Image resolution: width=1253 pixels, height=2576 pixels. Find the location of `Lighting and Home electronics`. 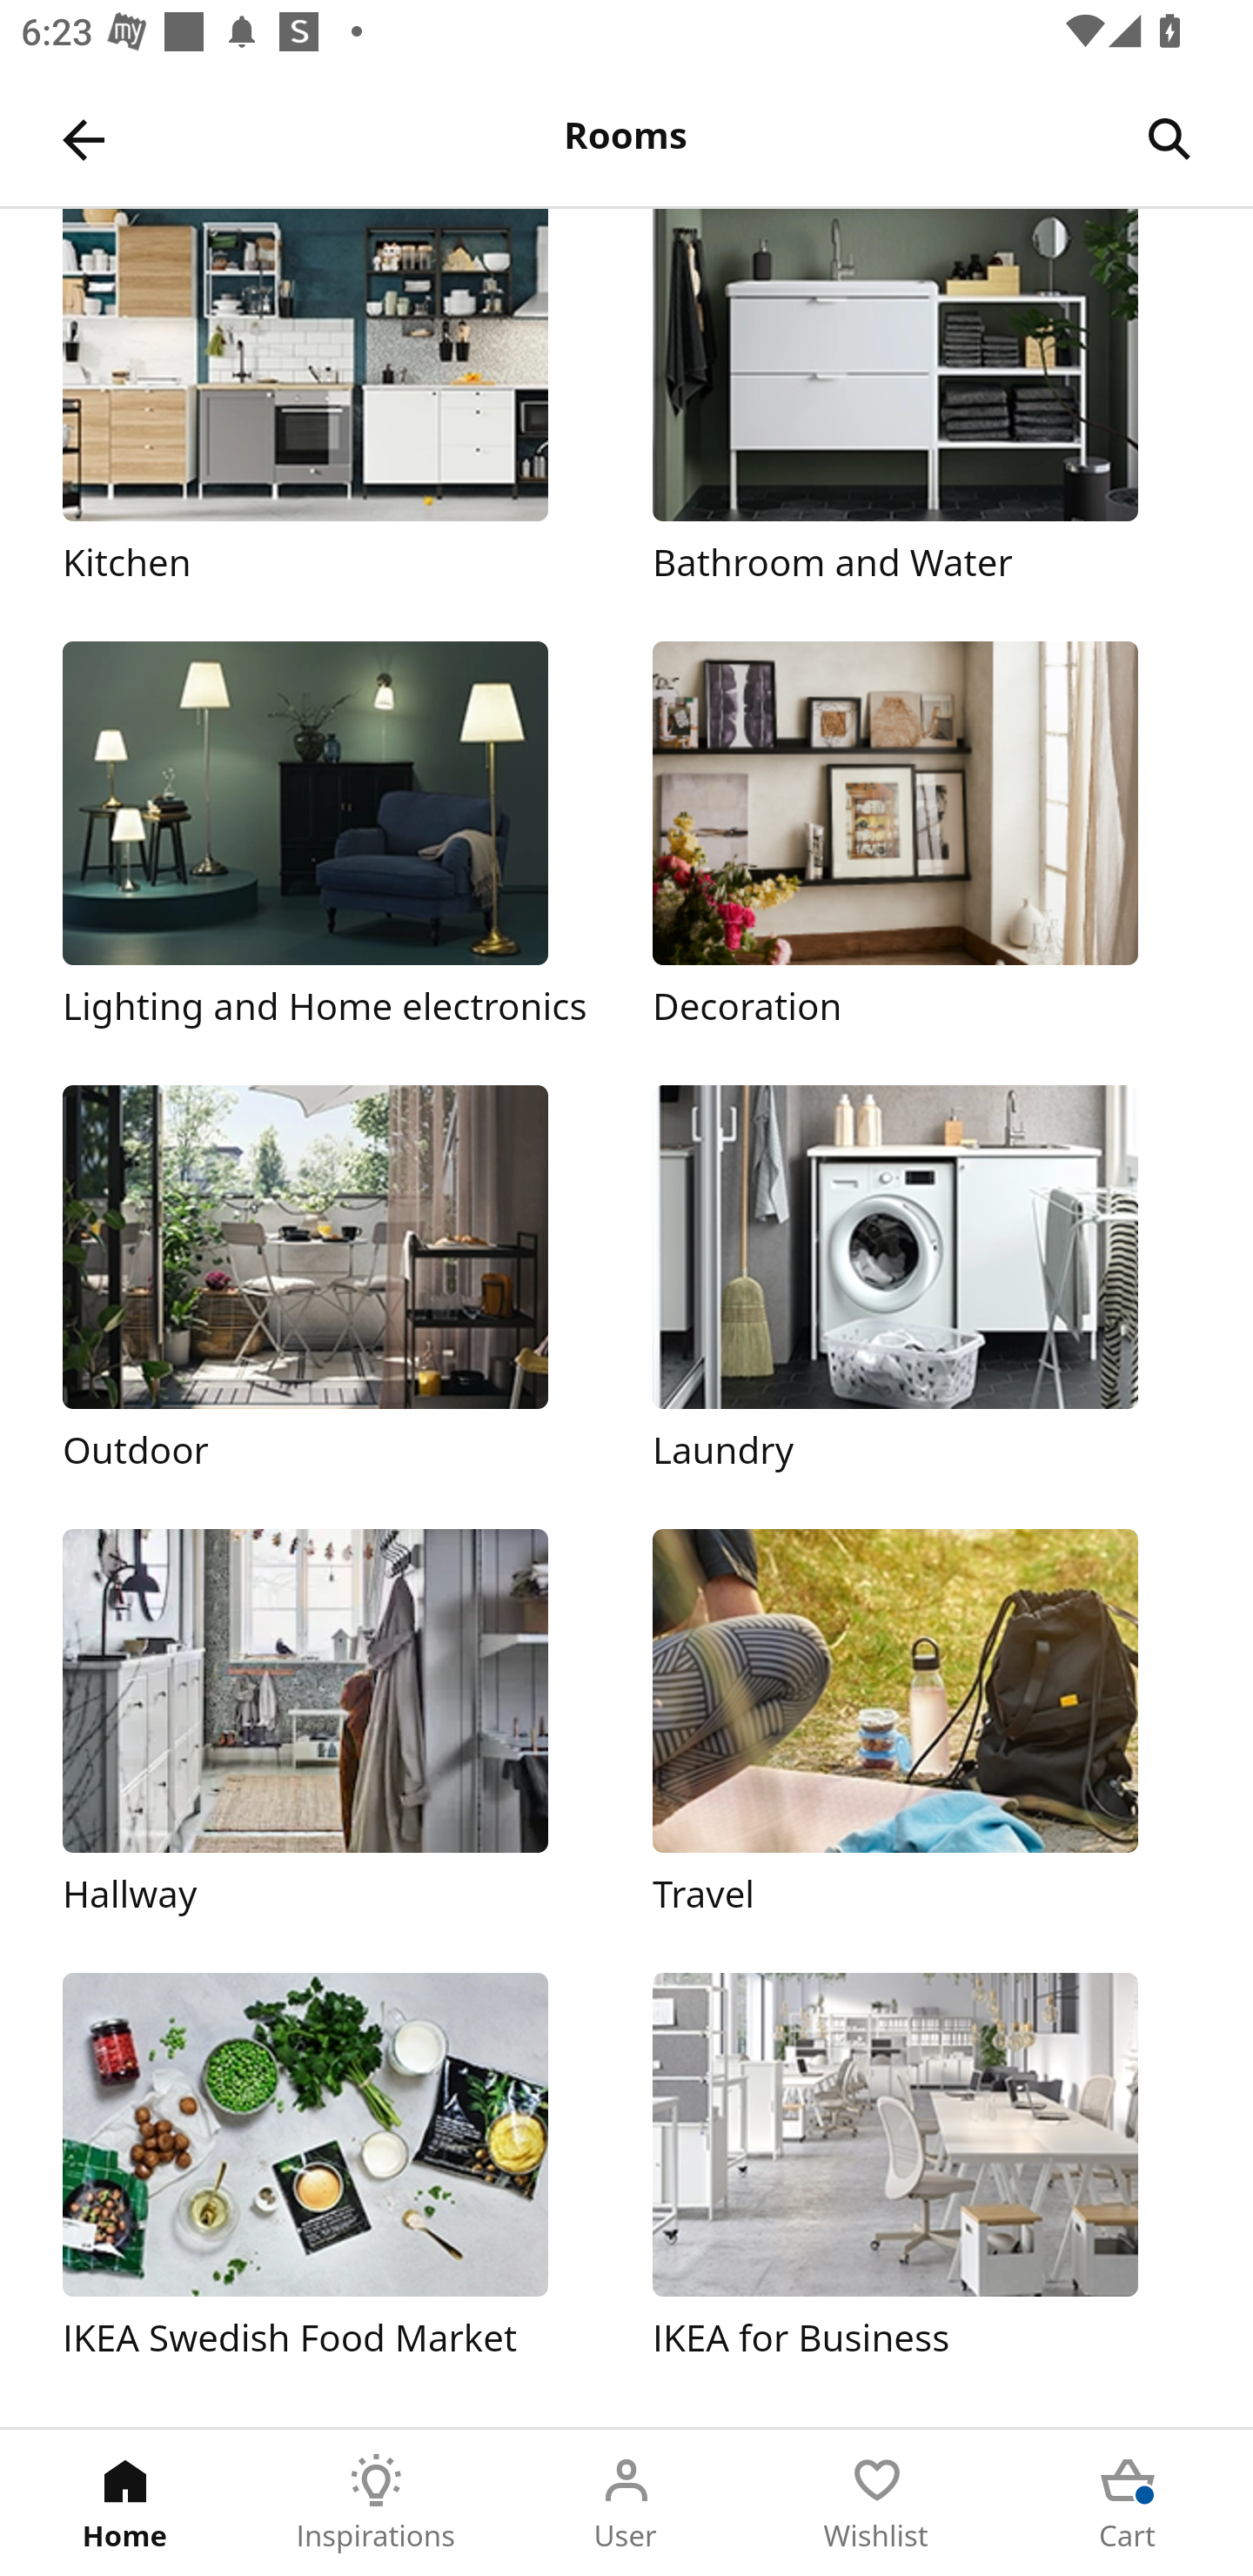

Lighting and Home electronics is located at coordinates (331, 837).